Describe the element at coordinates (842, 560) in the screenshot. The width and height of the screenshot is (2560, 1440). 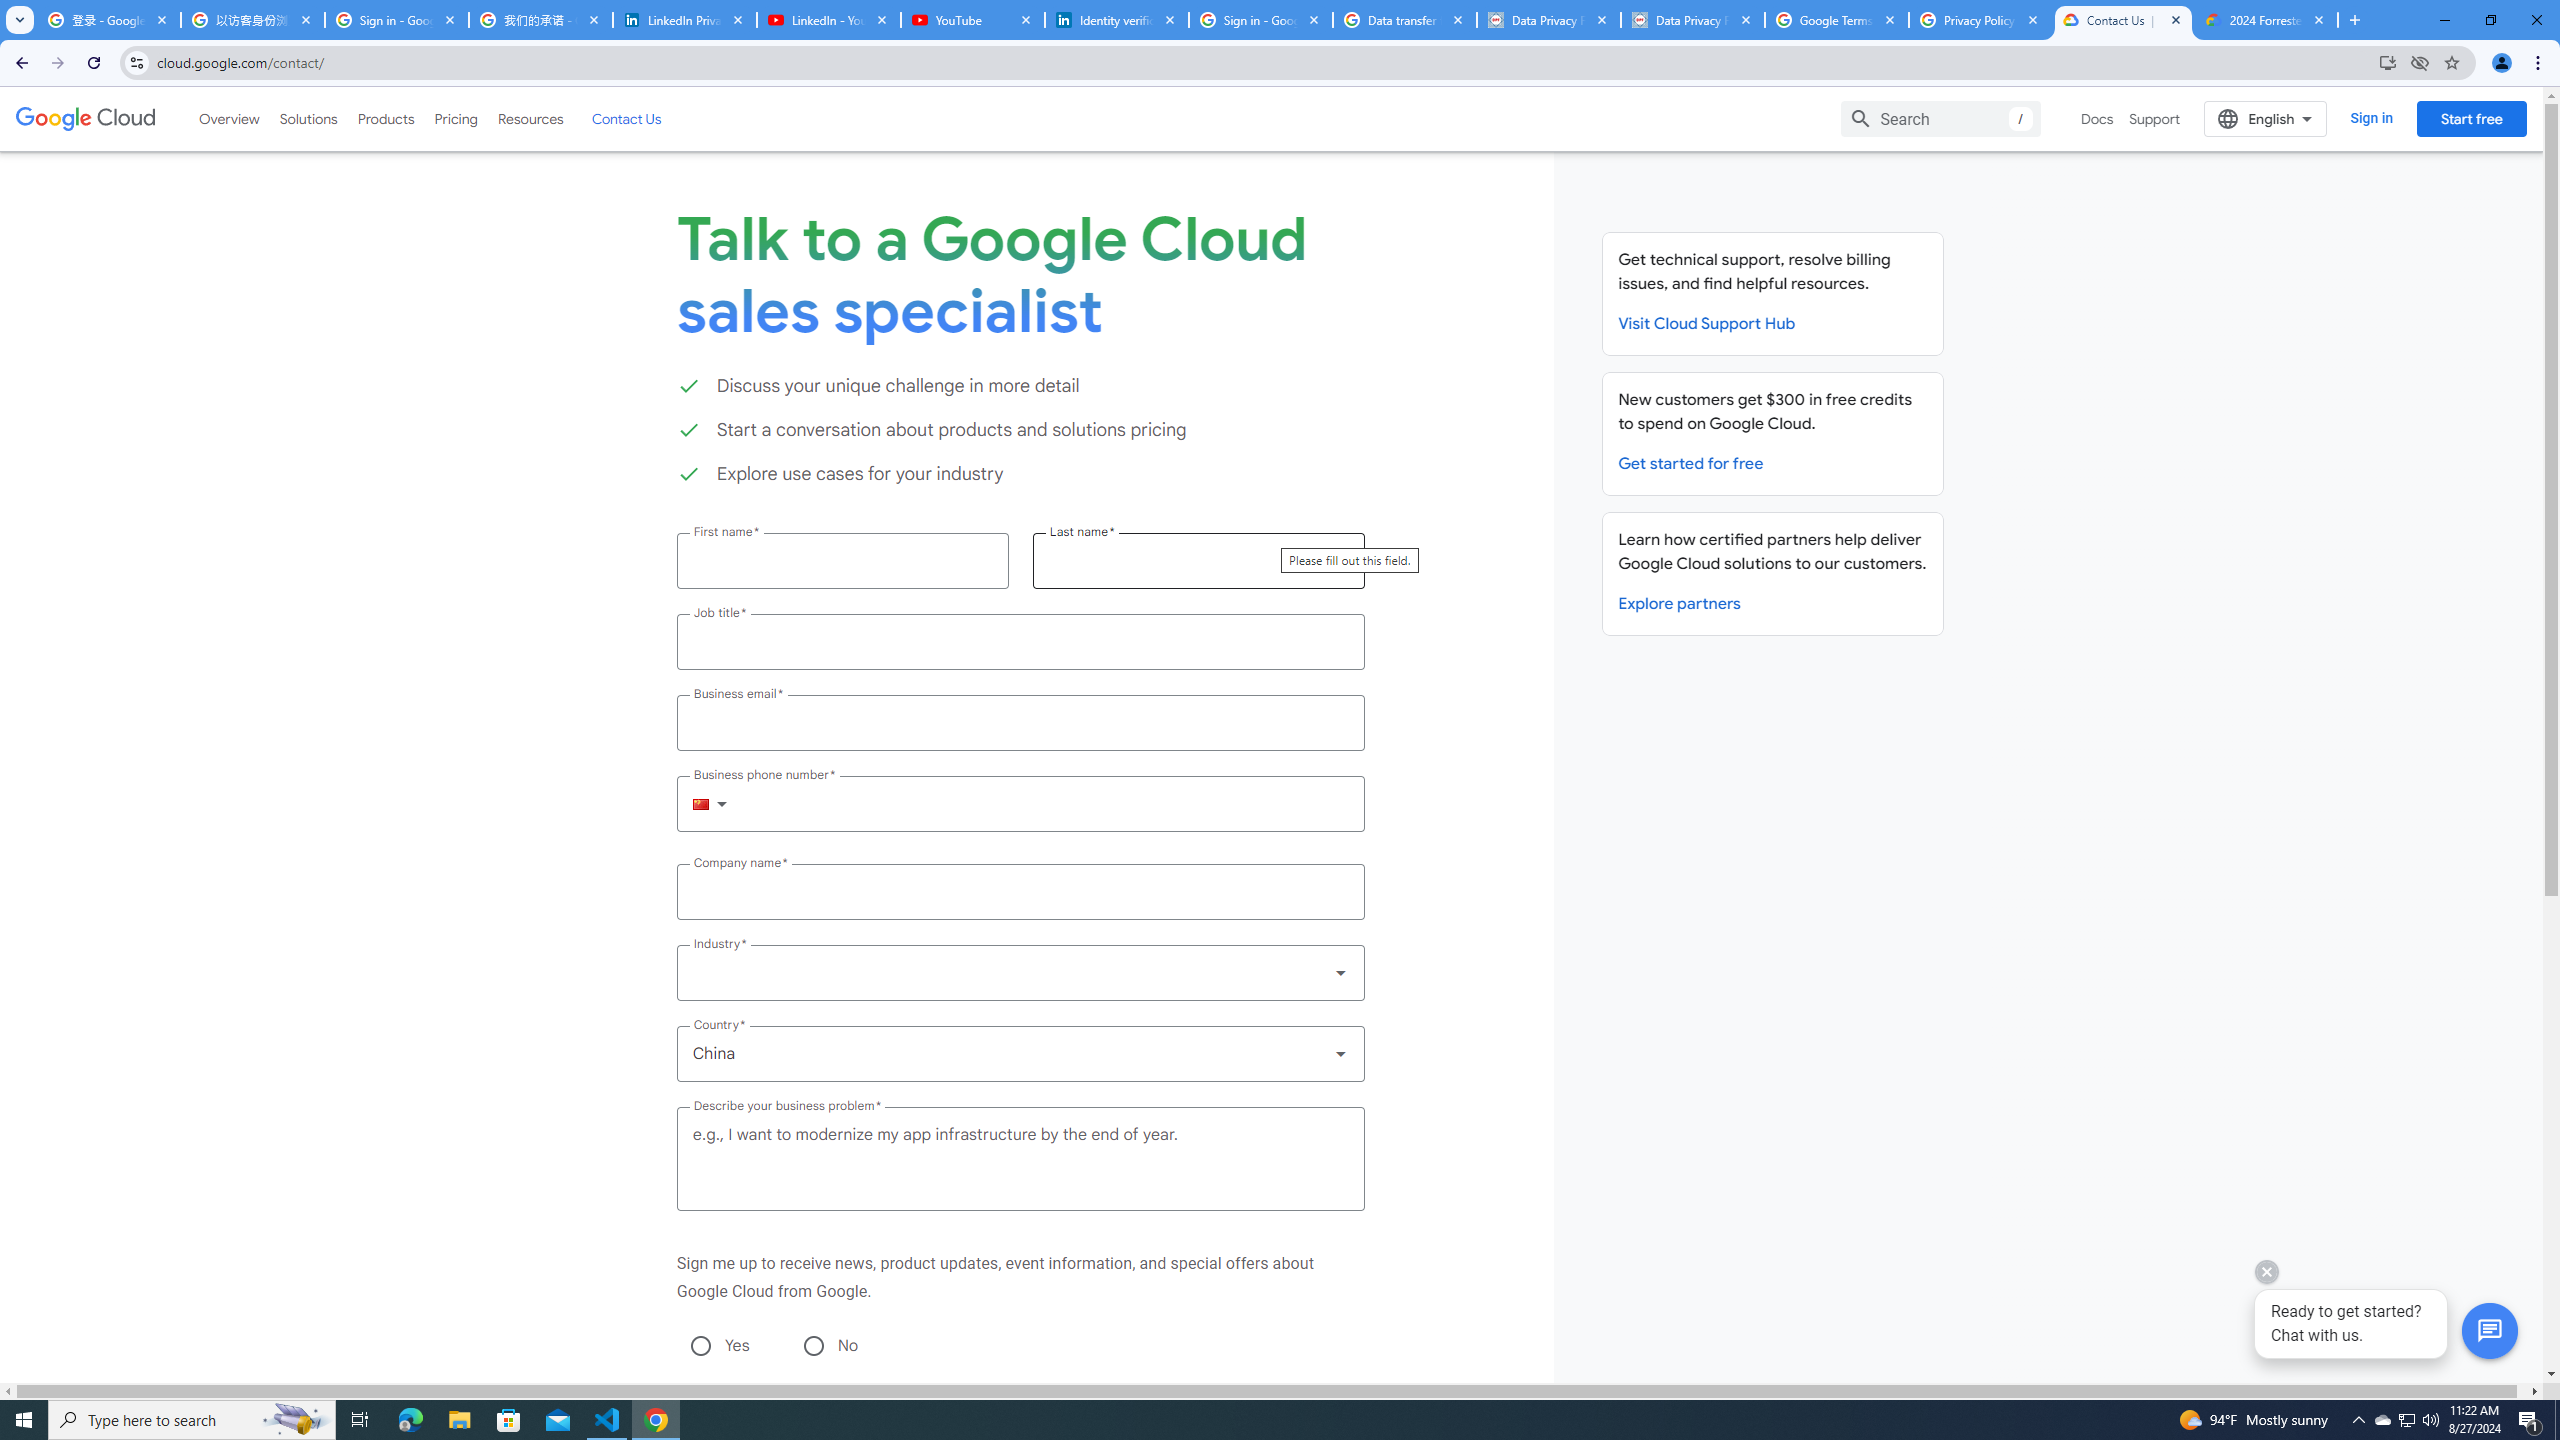
I see `First name *` at that location.